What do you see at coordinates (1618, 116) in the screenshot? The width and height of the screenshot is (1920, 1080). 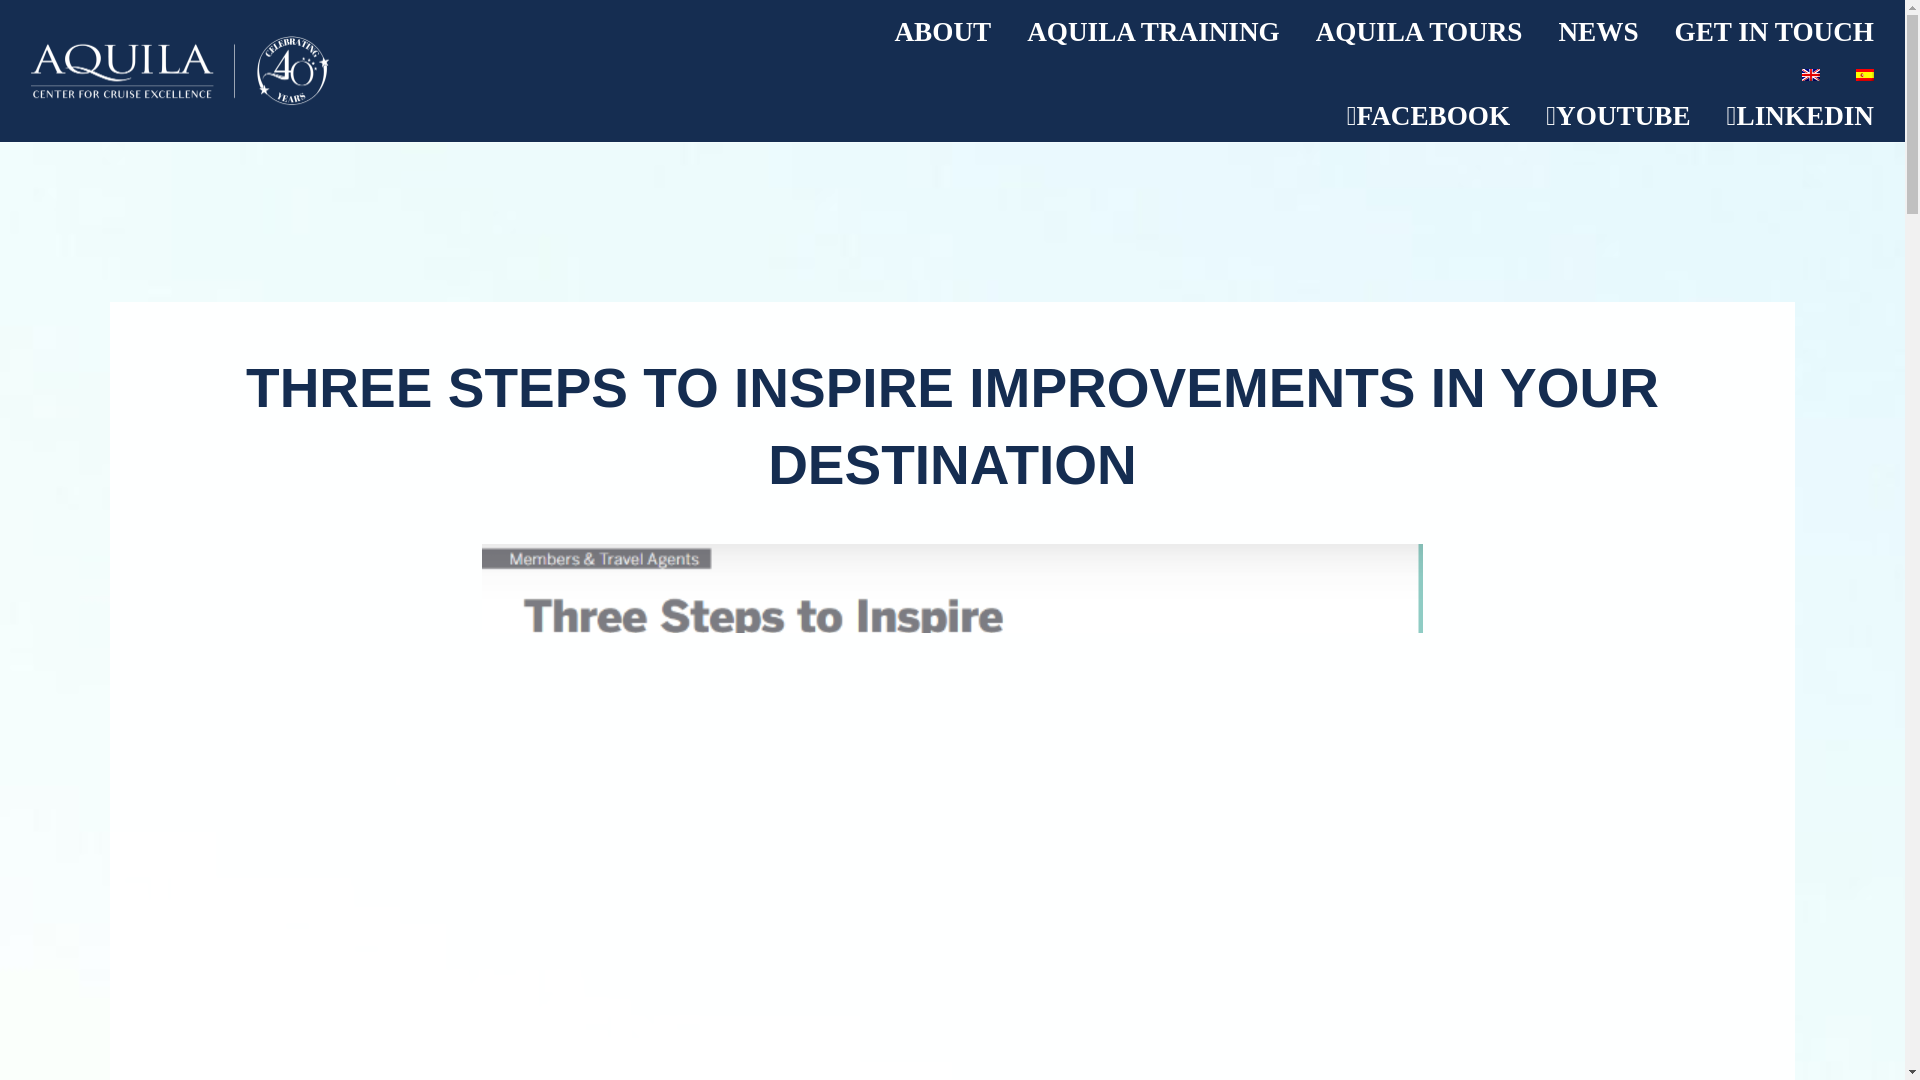 I see `YOUTUBE` at bounding box center [1618, 116].